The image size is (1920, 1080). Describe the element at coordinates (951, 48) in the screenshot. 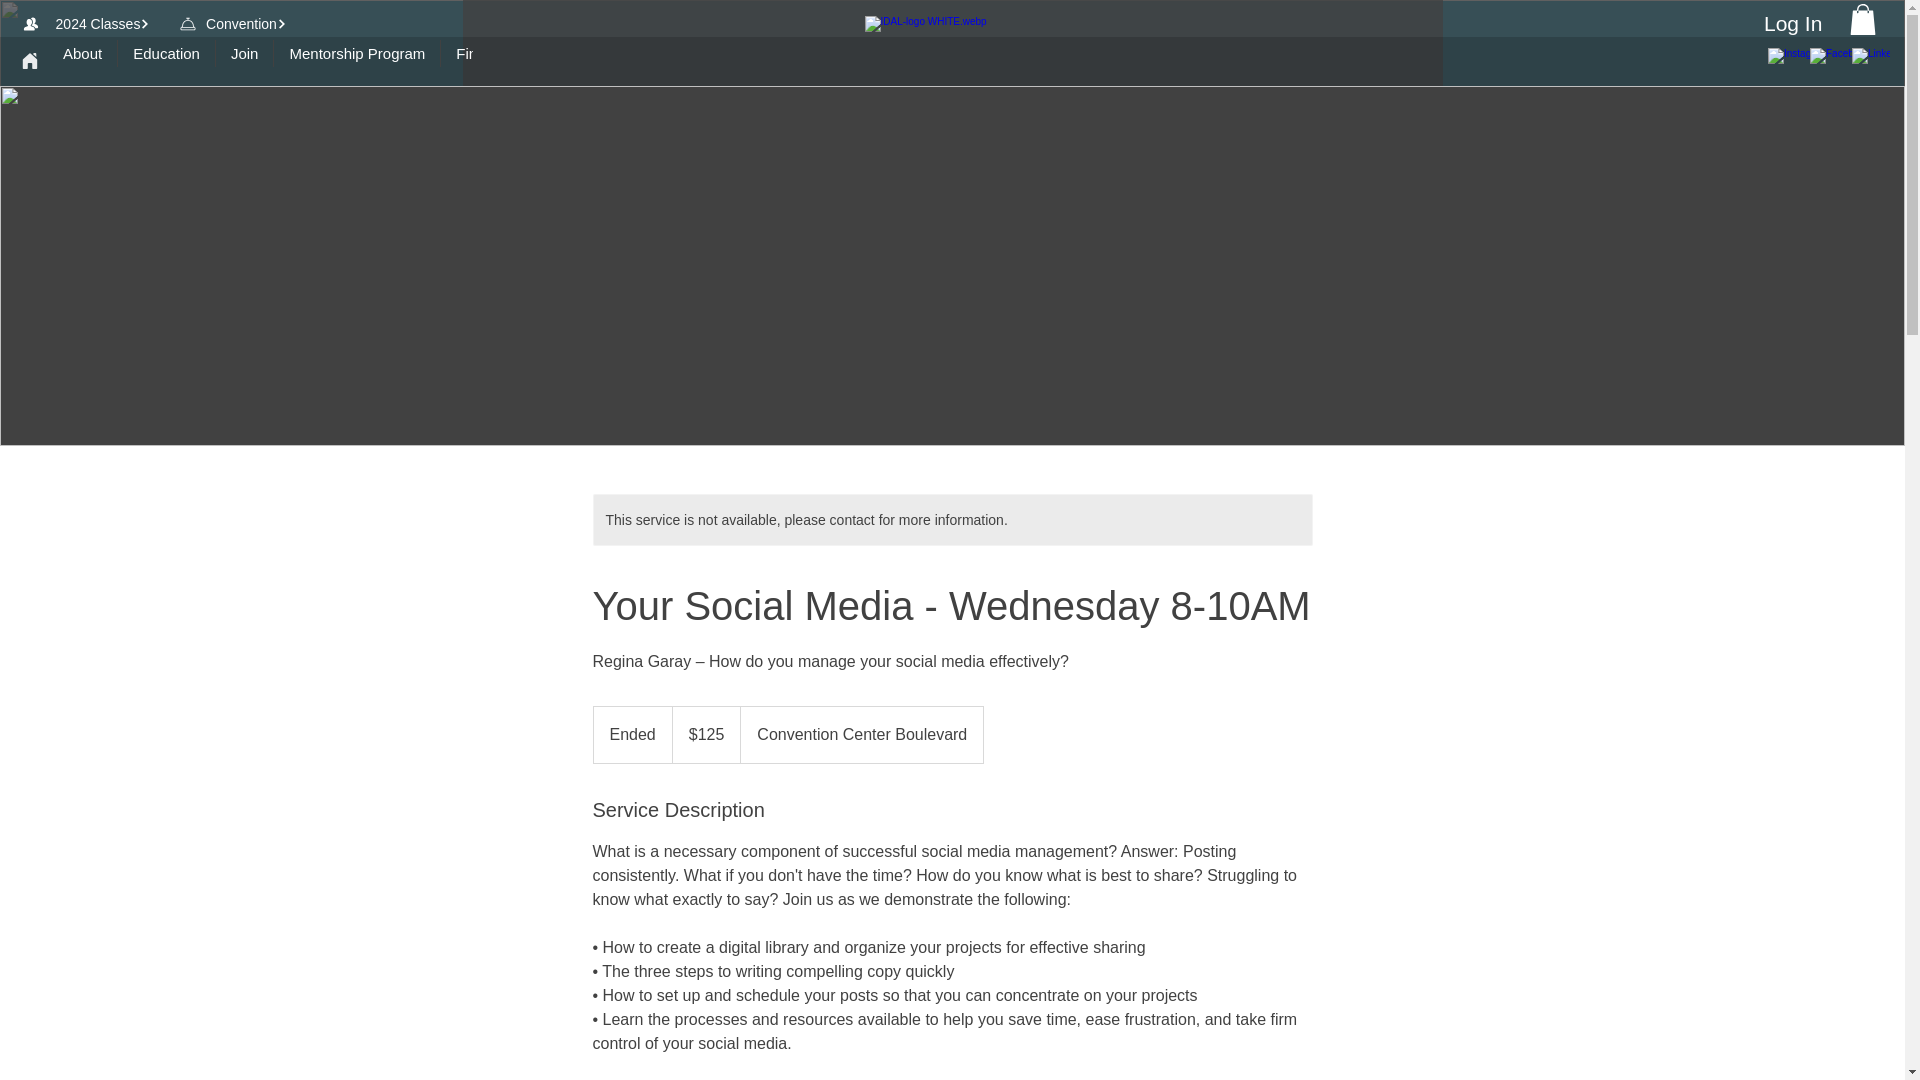

I see `International Decorative Artisans League` at that location.